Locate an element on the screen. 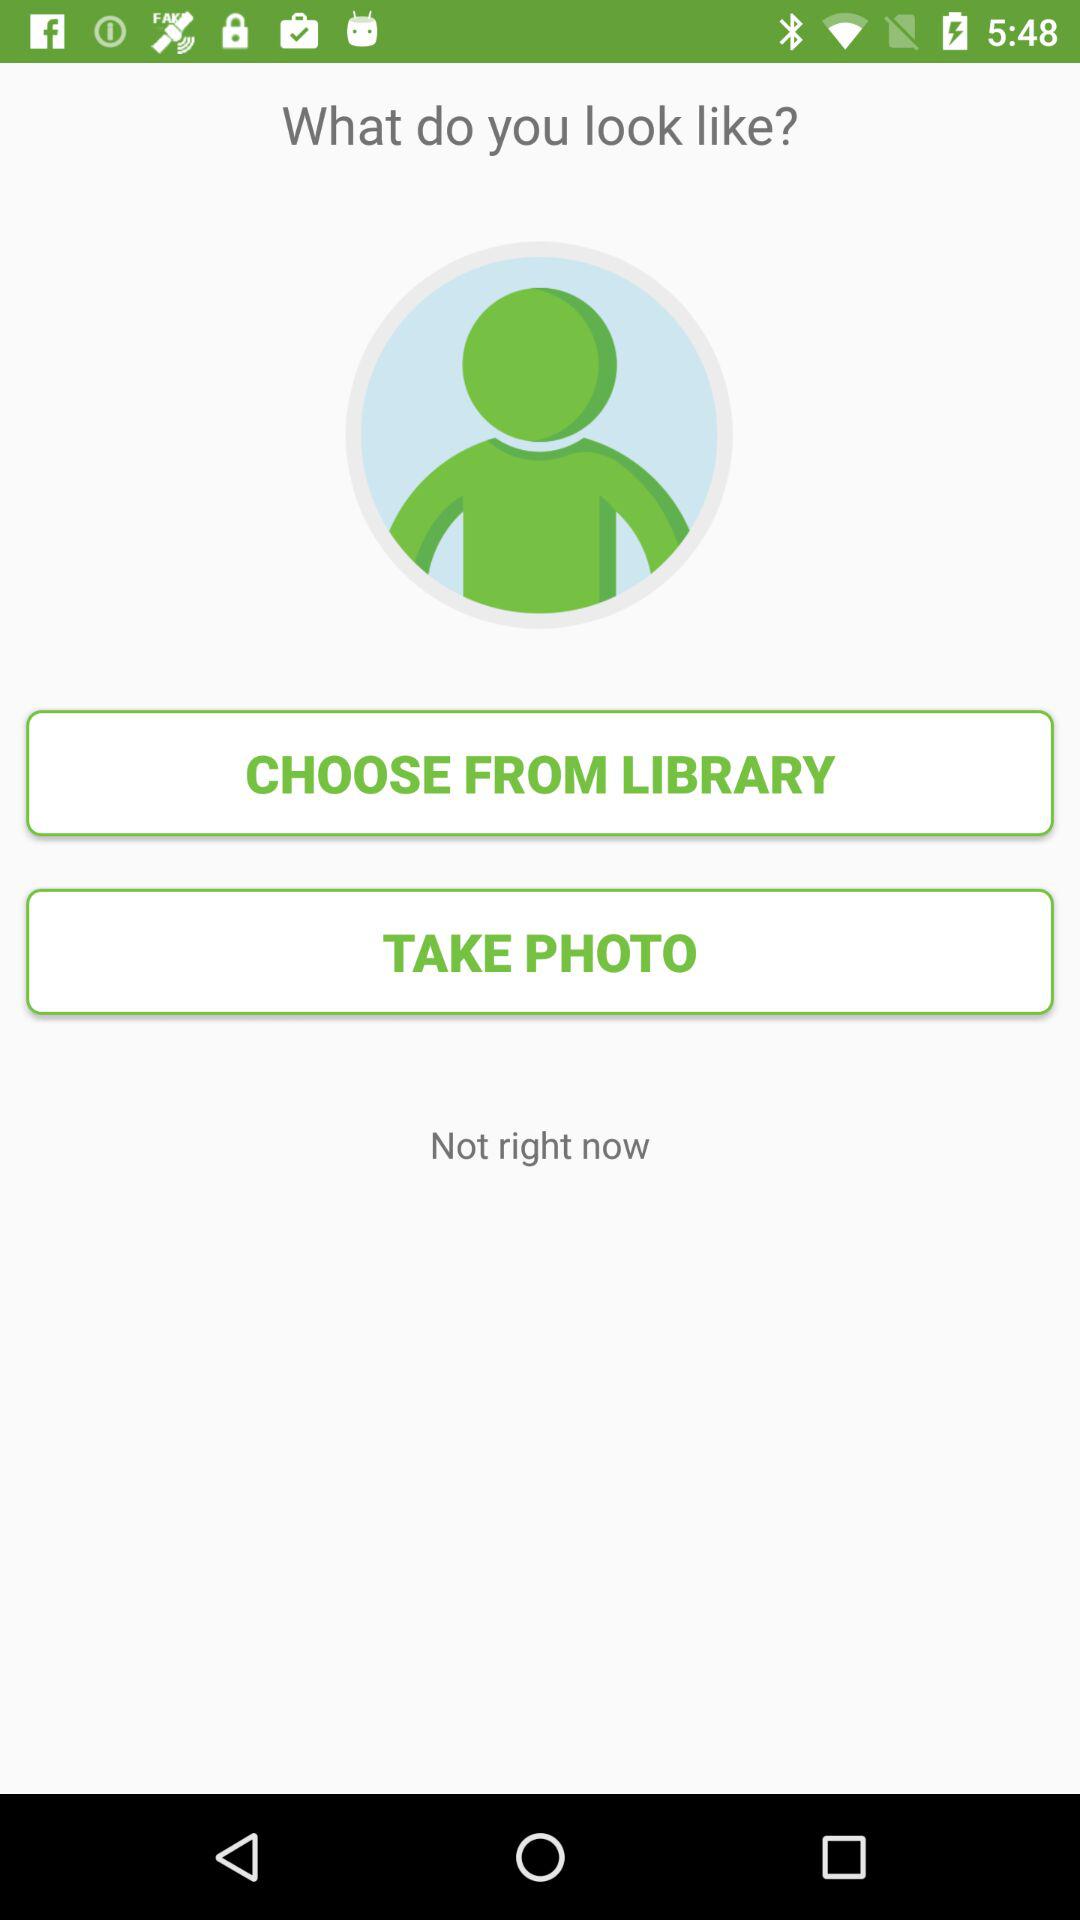 The height and width of the screenshot is (1920, 1080). press item below choose from library icon is located at coordinates (540, 951).